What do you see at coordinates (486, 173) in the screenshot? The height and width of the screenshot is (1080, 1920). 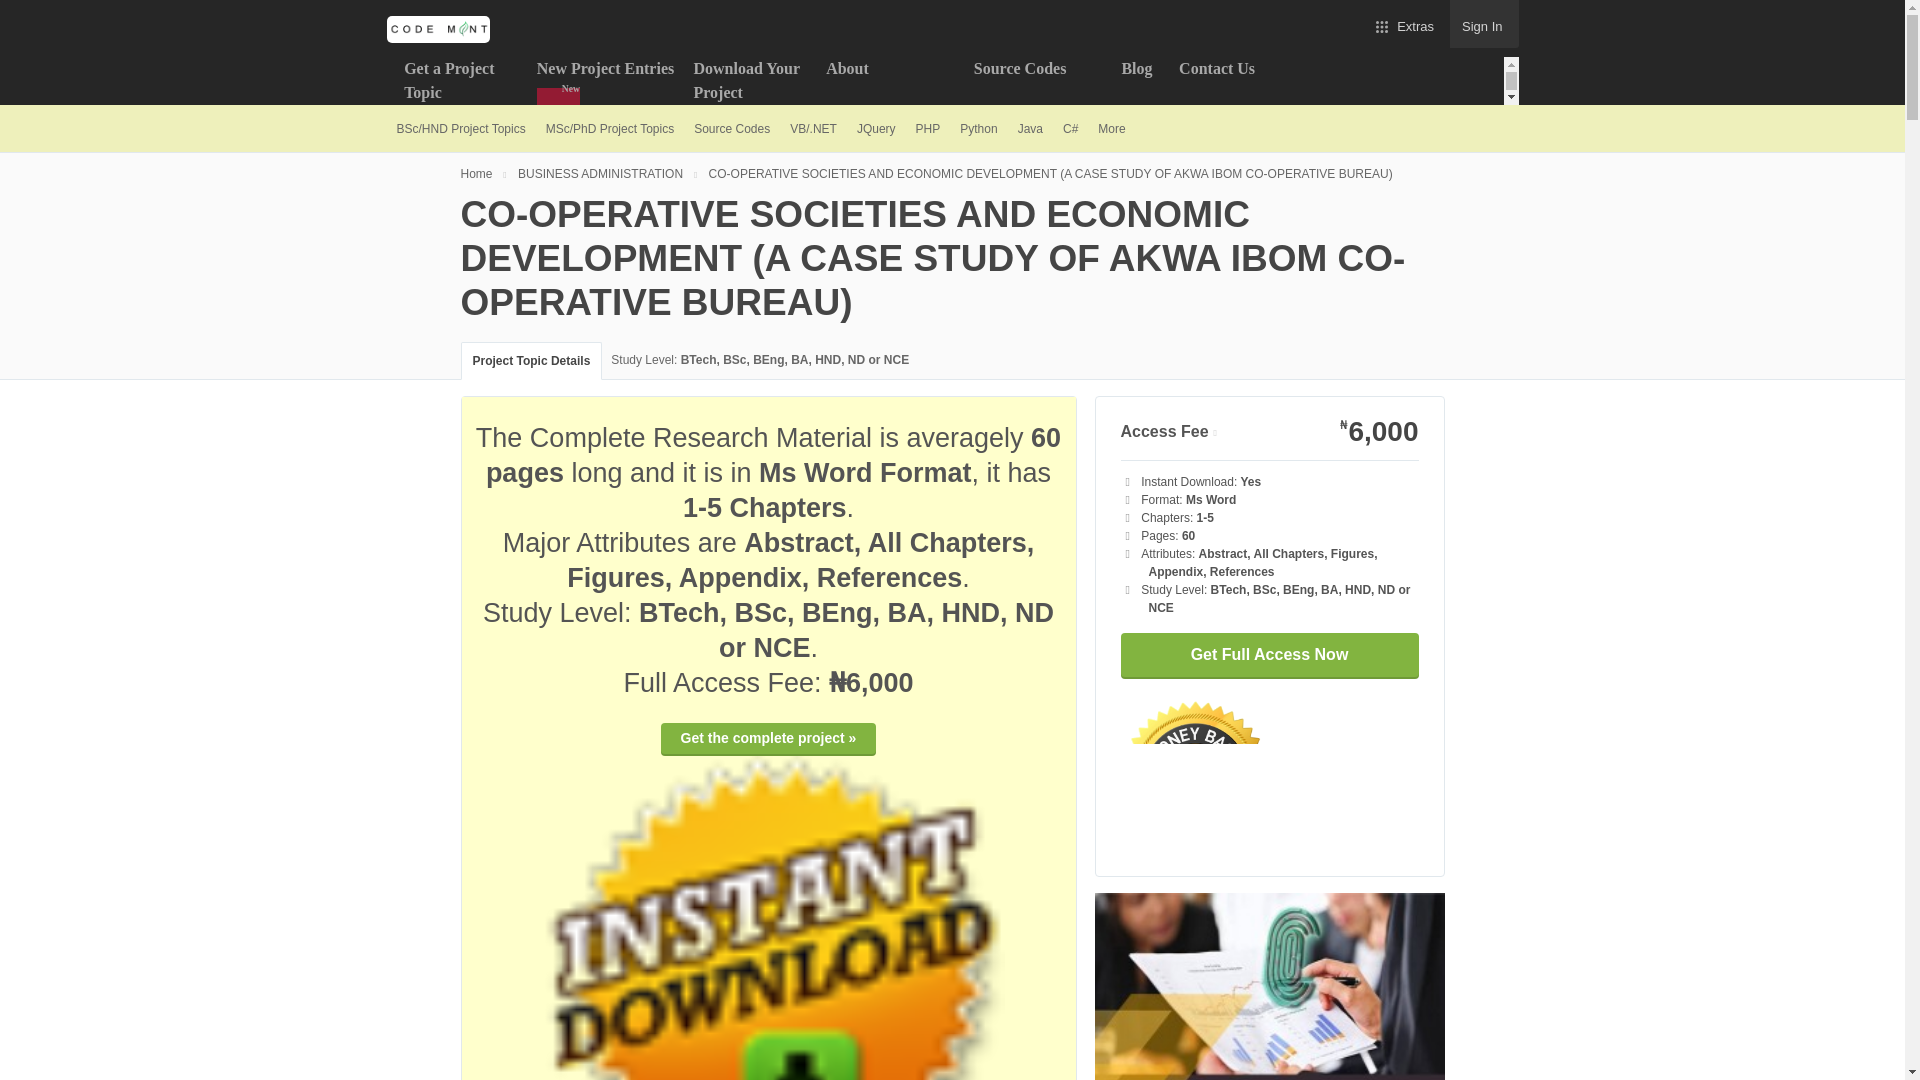 I see `Home` at bounding box center [486, 173].